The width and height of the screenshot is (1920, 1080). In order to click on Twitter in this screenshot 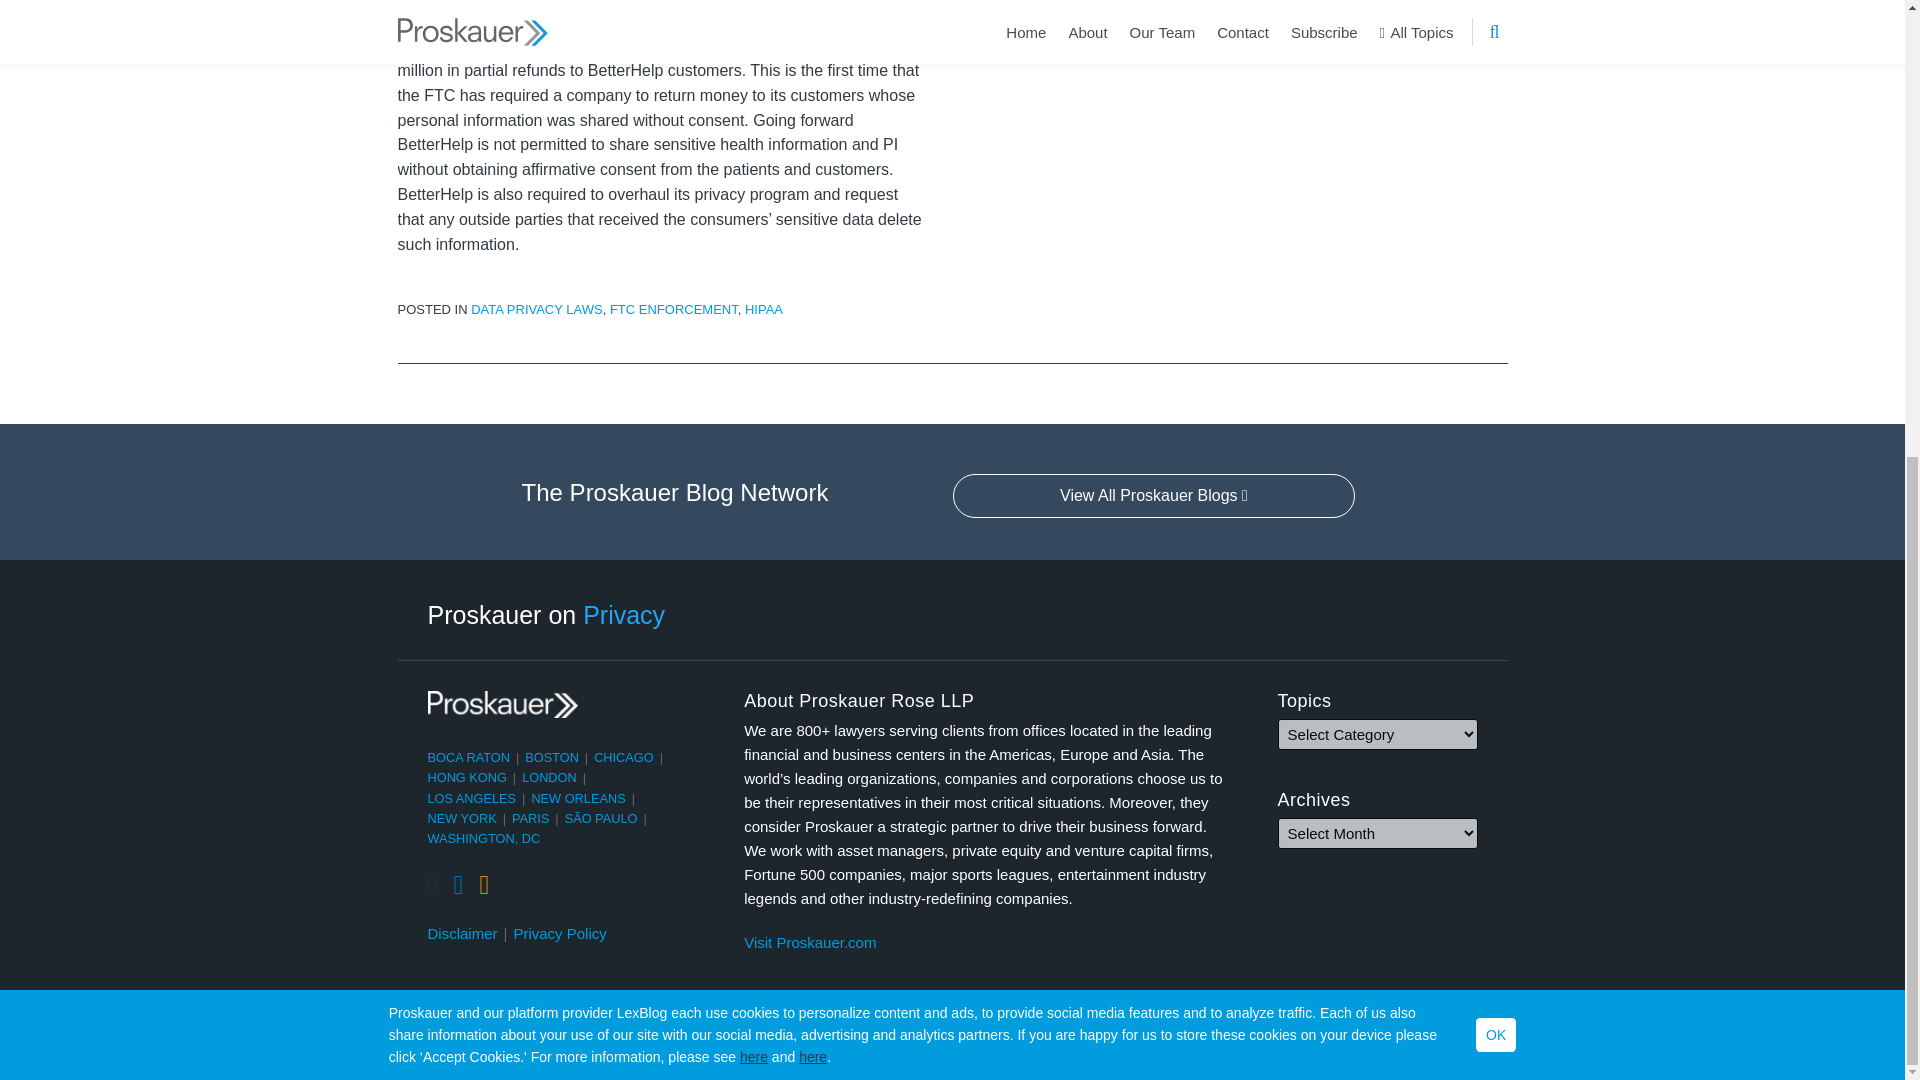, I will do `click(432, 885)`.